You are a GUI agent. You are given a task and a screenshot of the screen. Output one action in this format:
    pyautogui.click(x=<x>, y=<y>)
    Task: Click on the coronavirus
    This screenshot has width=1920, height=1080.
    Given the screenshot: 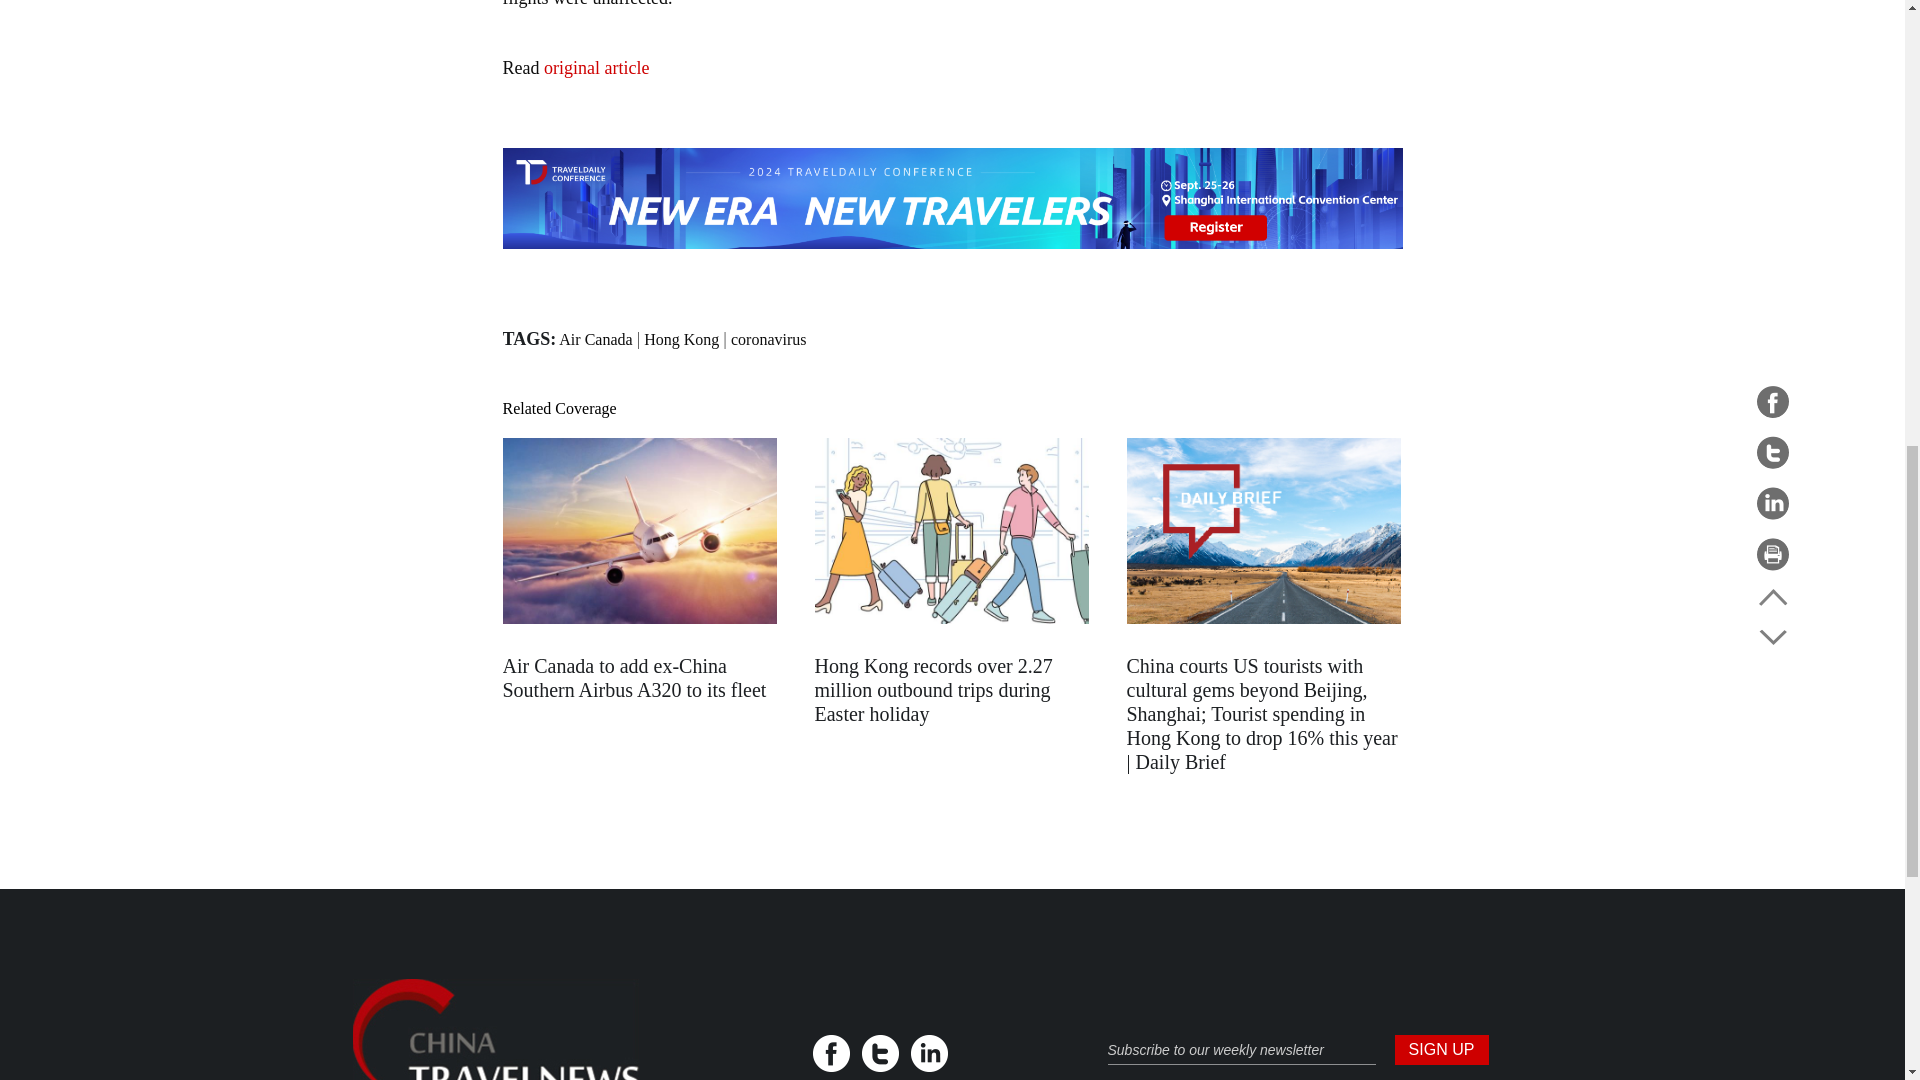 What is the action you would take?
    pyautogui.click(x=768, y=338)
    